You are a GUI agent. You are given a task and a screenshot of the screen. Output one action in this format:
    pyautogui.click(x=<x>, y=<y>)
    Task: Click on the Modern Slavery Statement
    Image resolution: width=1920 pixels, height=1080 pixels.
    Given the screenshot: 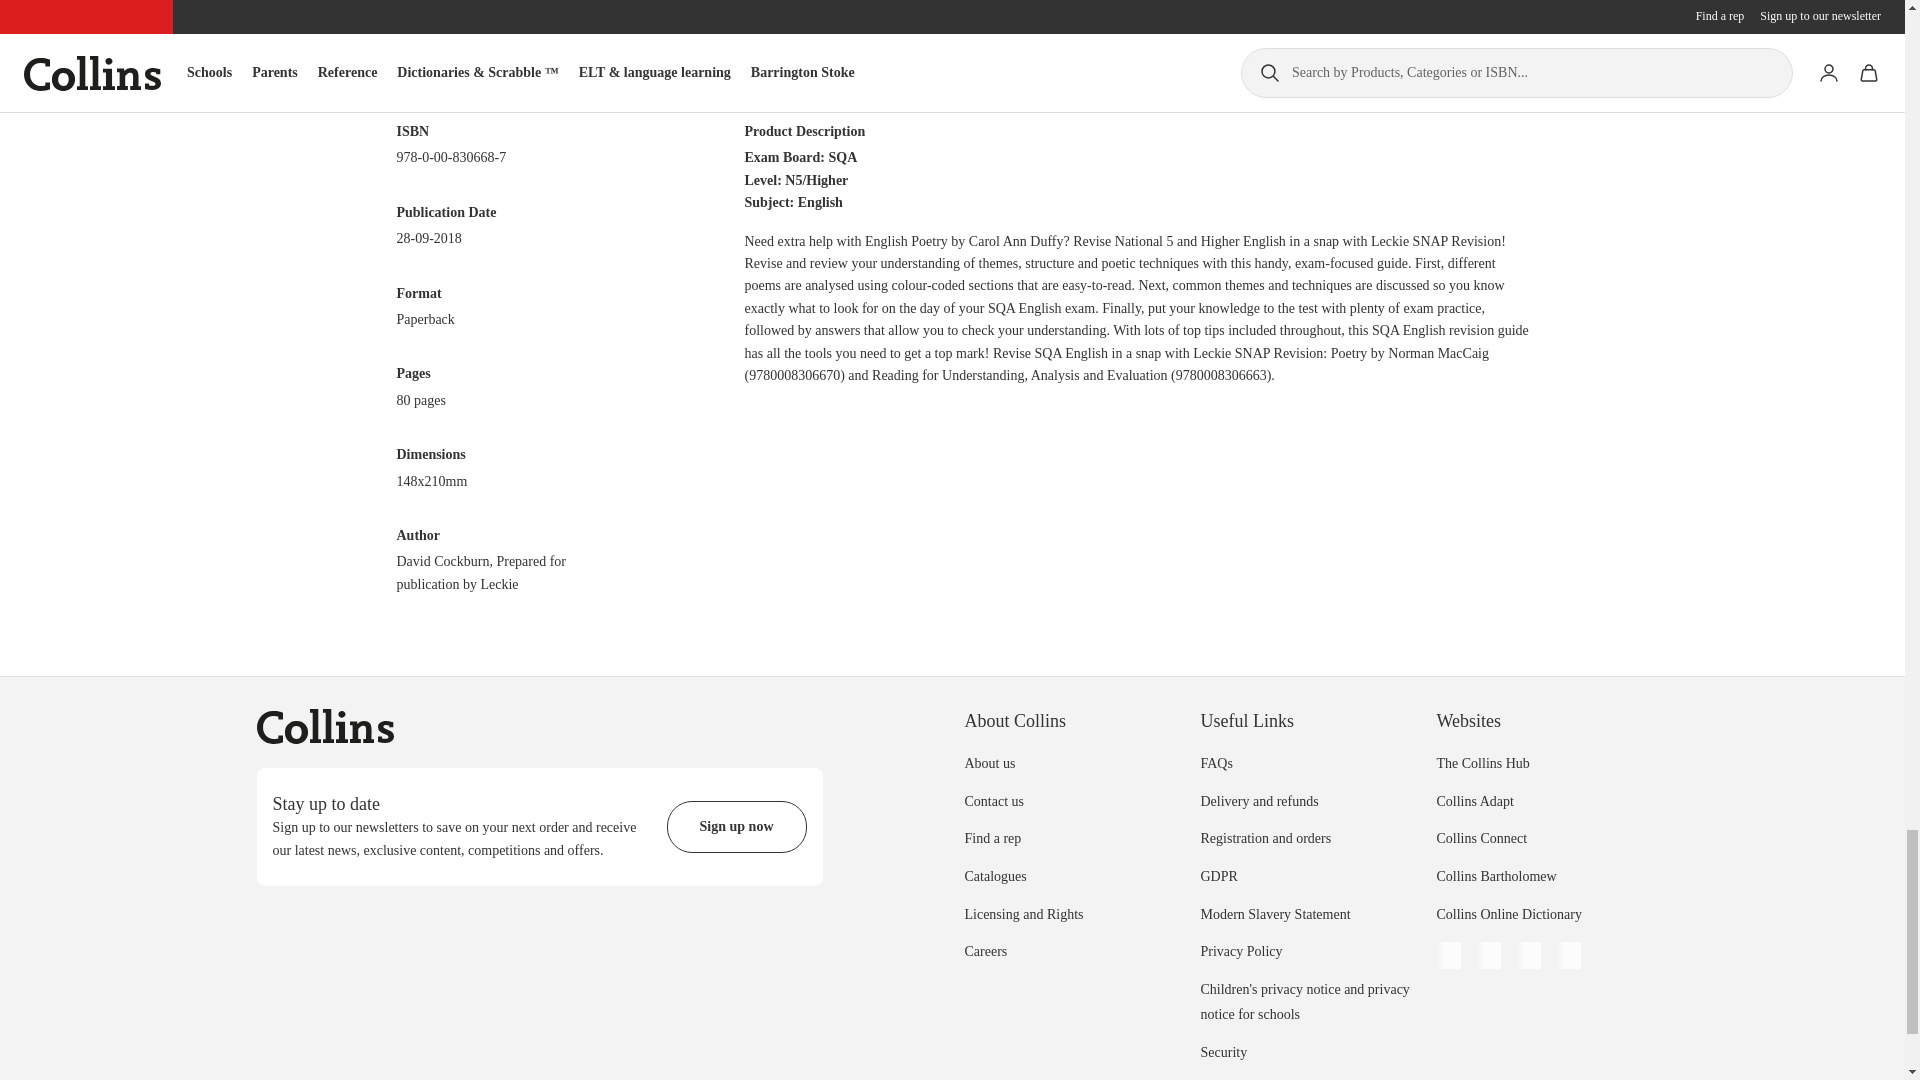 What is the action you would take?
    pyautogui.click(x=1274, y=914)
    